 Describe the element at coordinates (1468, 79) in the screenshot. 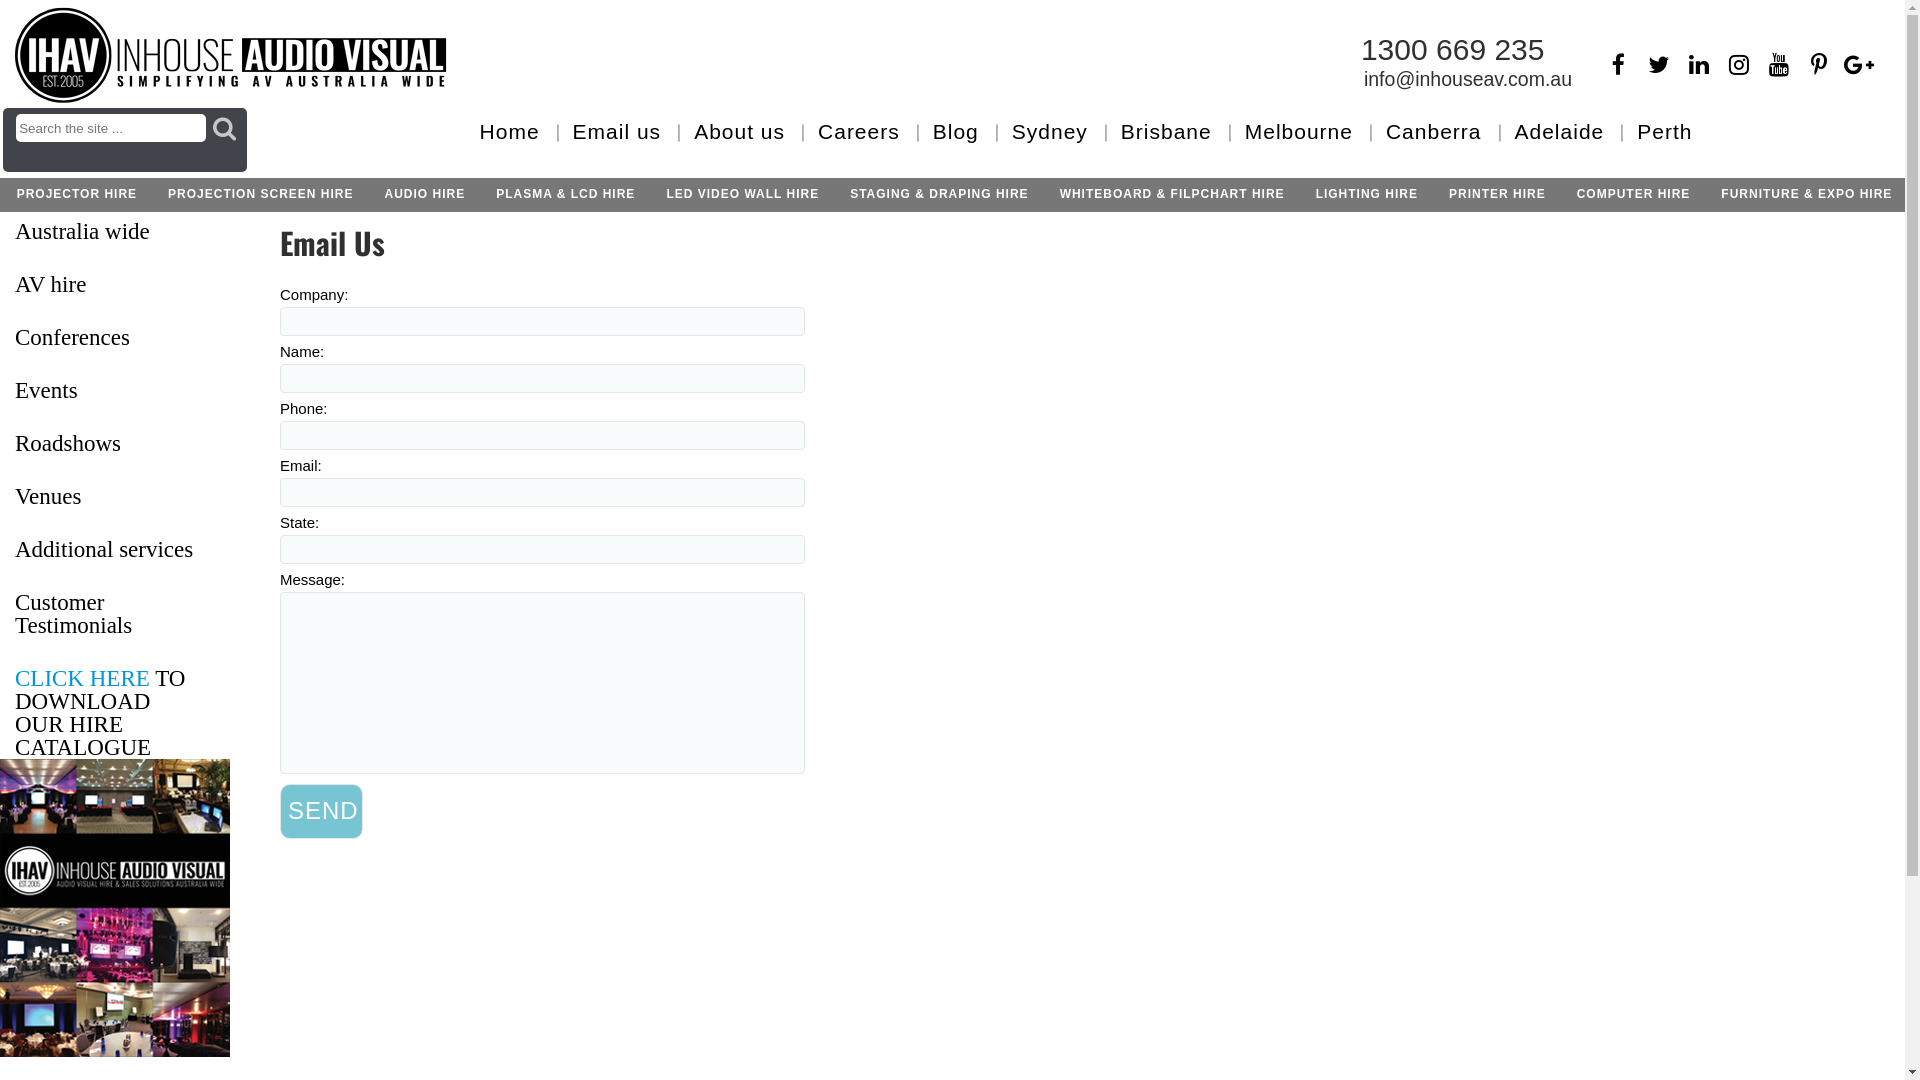

I see `info@inhouseav.com.au` at that location.